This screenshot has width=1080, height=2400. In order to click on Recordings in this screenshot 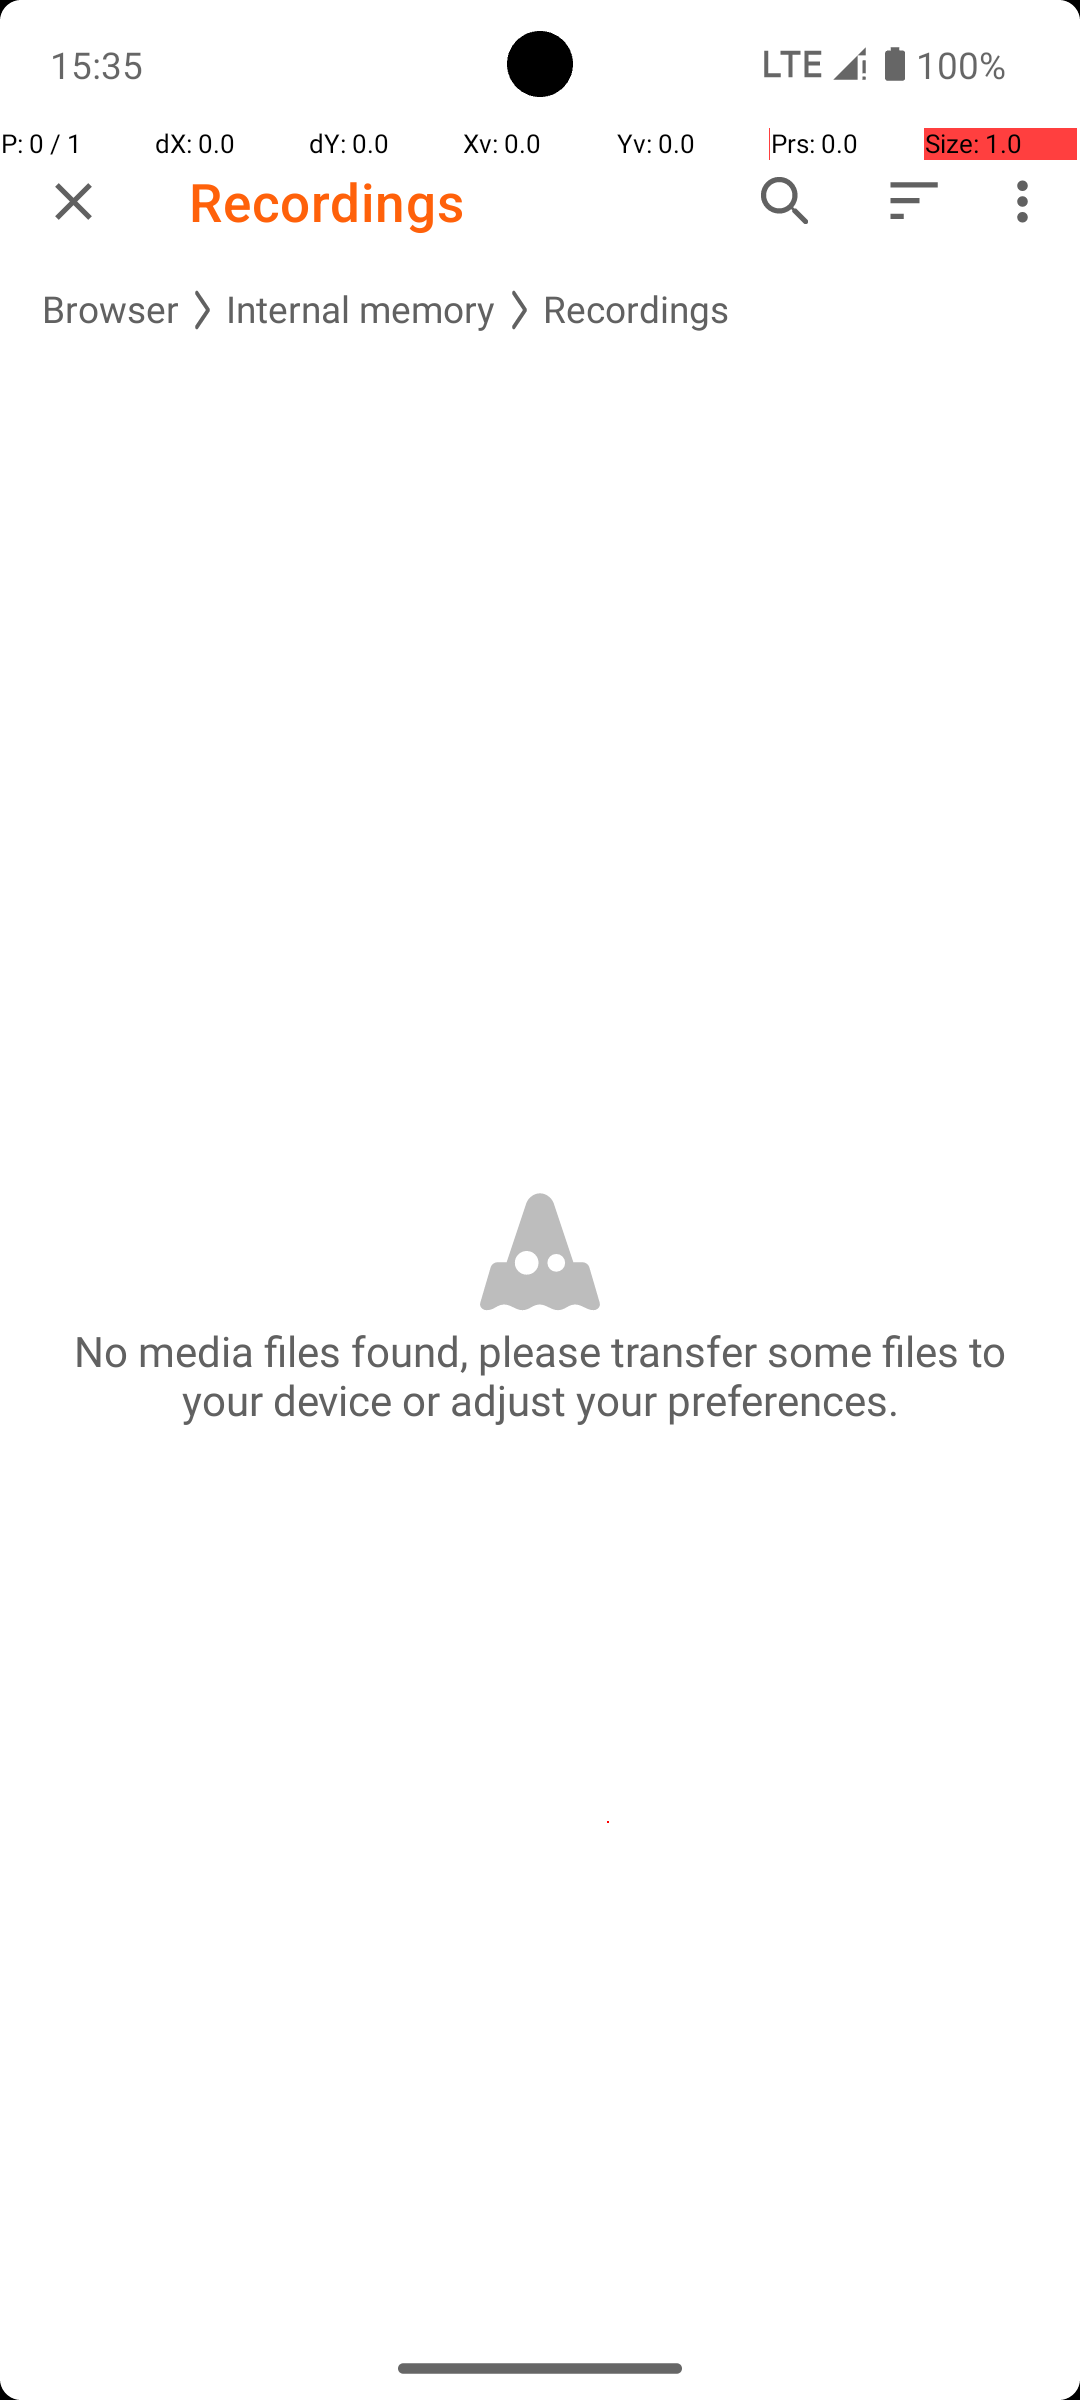, I will do `click(327, 202)`.